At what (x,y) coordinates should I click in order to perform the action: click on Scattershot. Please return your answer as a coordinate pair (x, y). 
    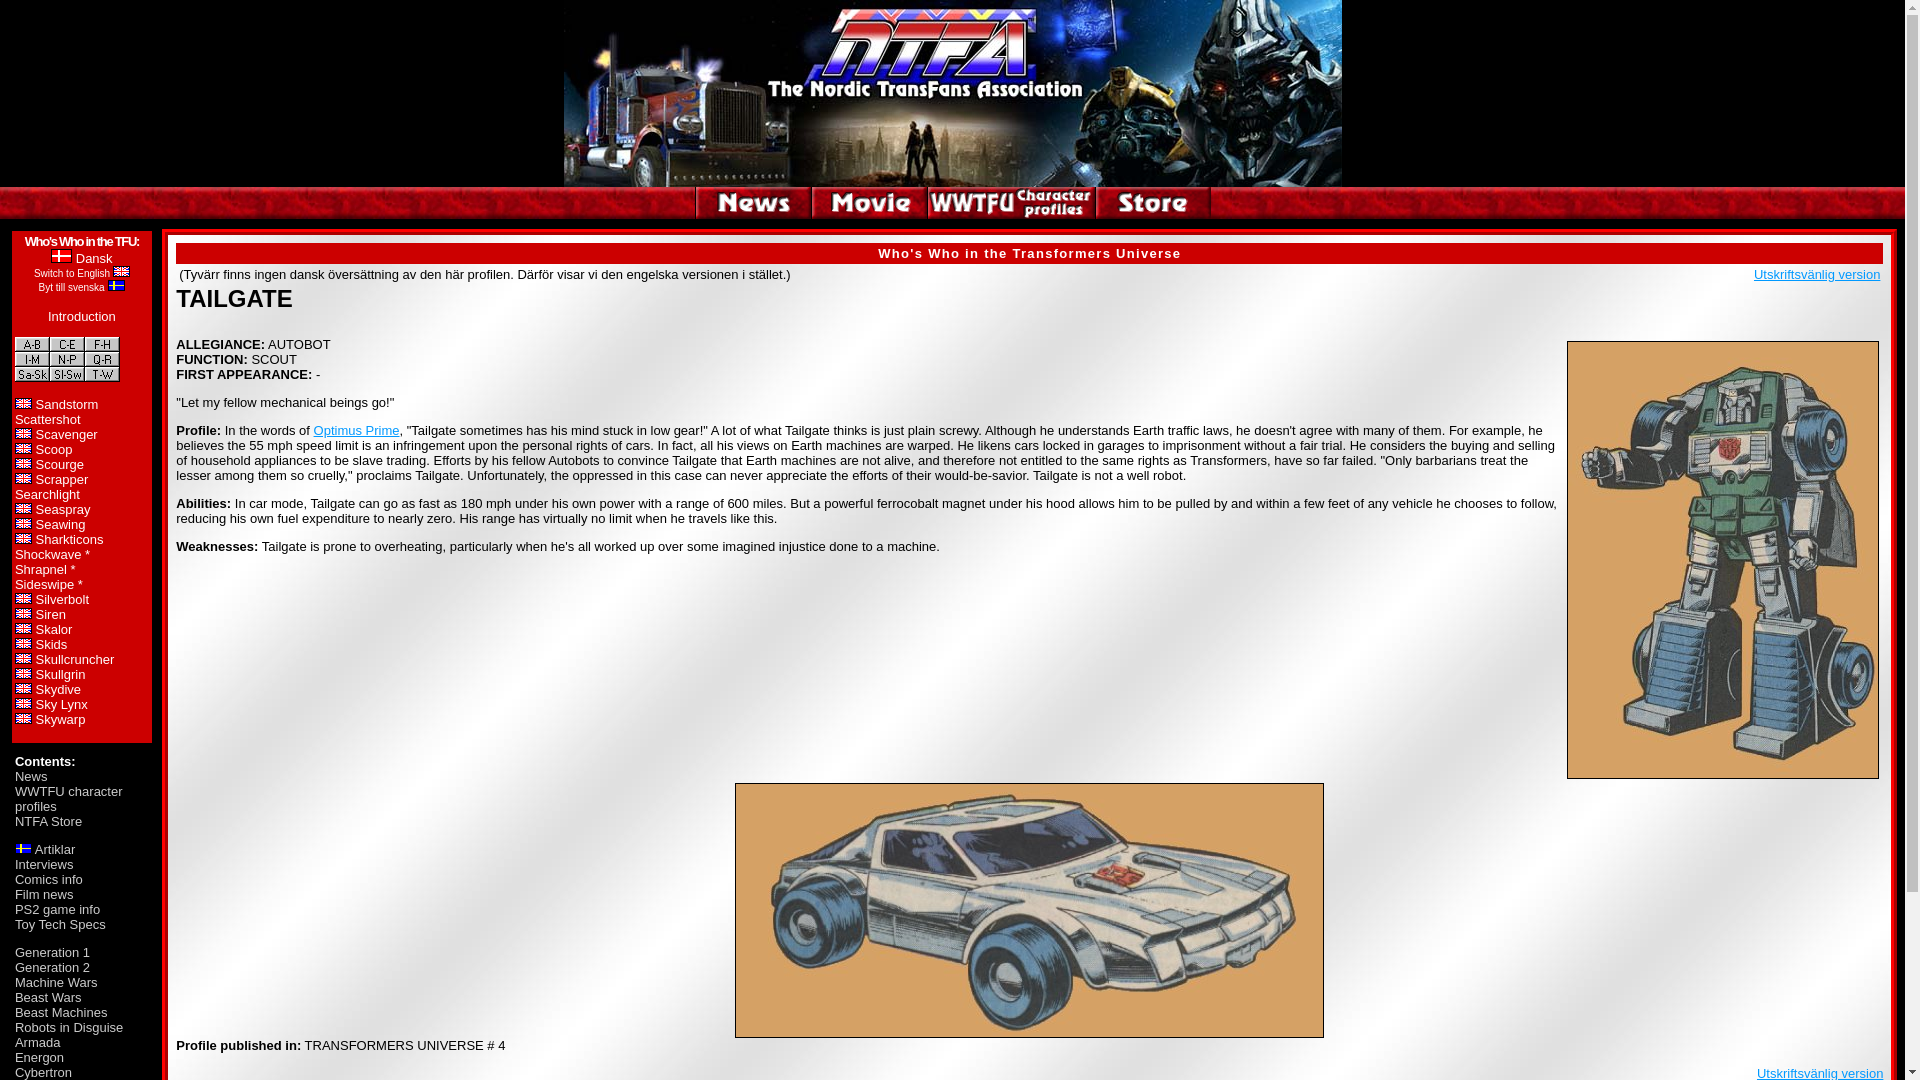
    Looking at the image, I should click on (48, 418).